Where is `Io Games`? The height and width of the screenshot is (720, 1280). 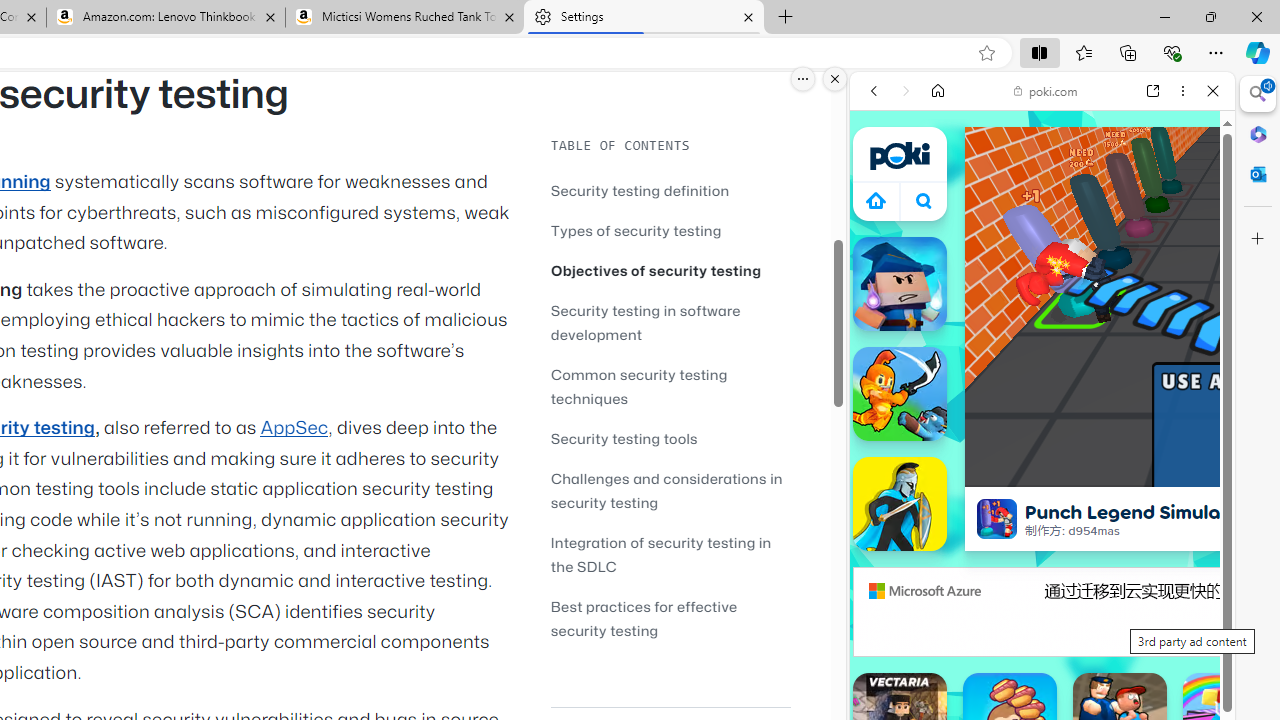
Io Games is located at coordinates (1042, 616).